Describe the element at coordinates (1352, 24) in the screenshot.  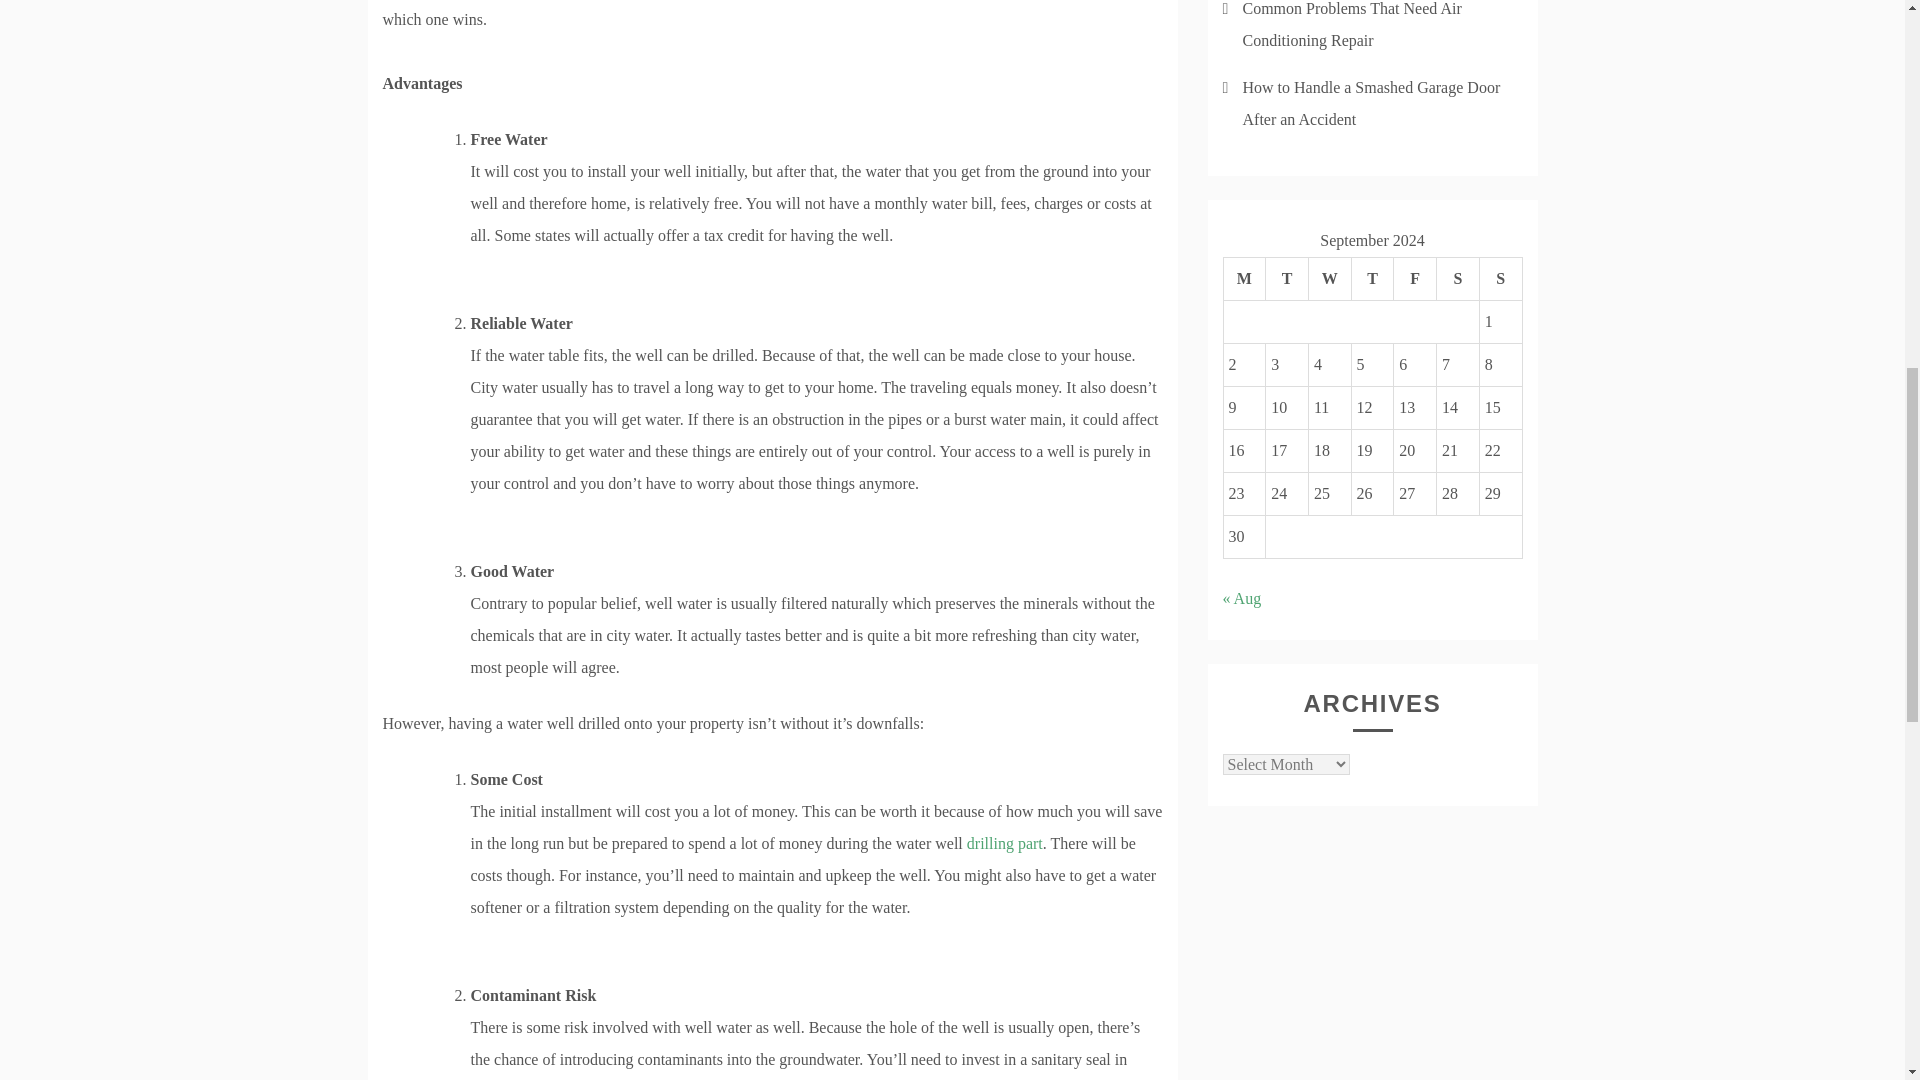
I see `Common Problems That Need Air Conditioning Repair` at that location.